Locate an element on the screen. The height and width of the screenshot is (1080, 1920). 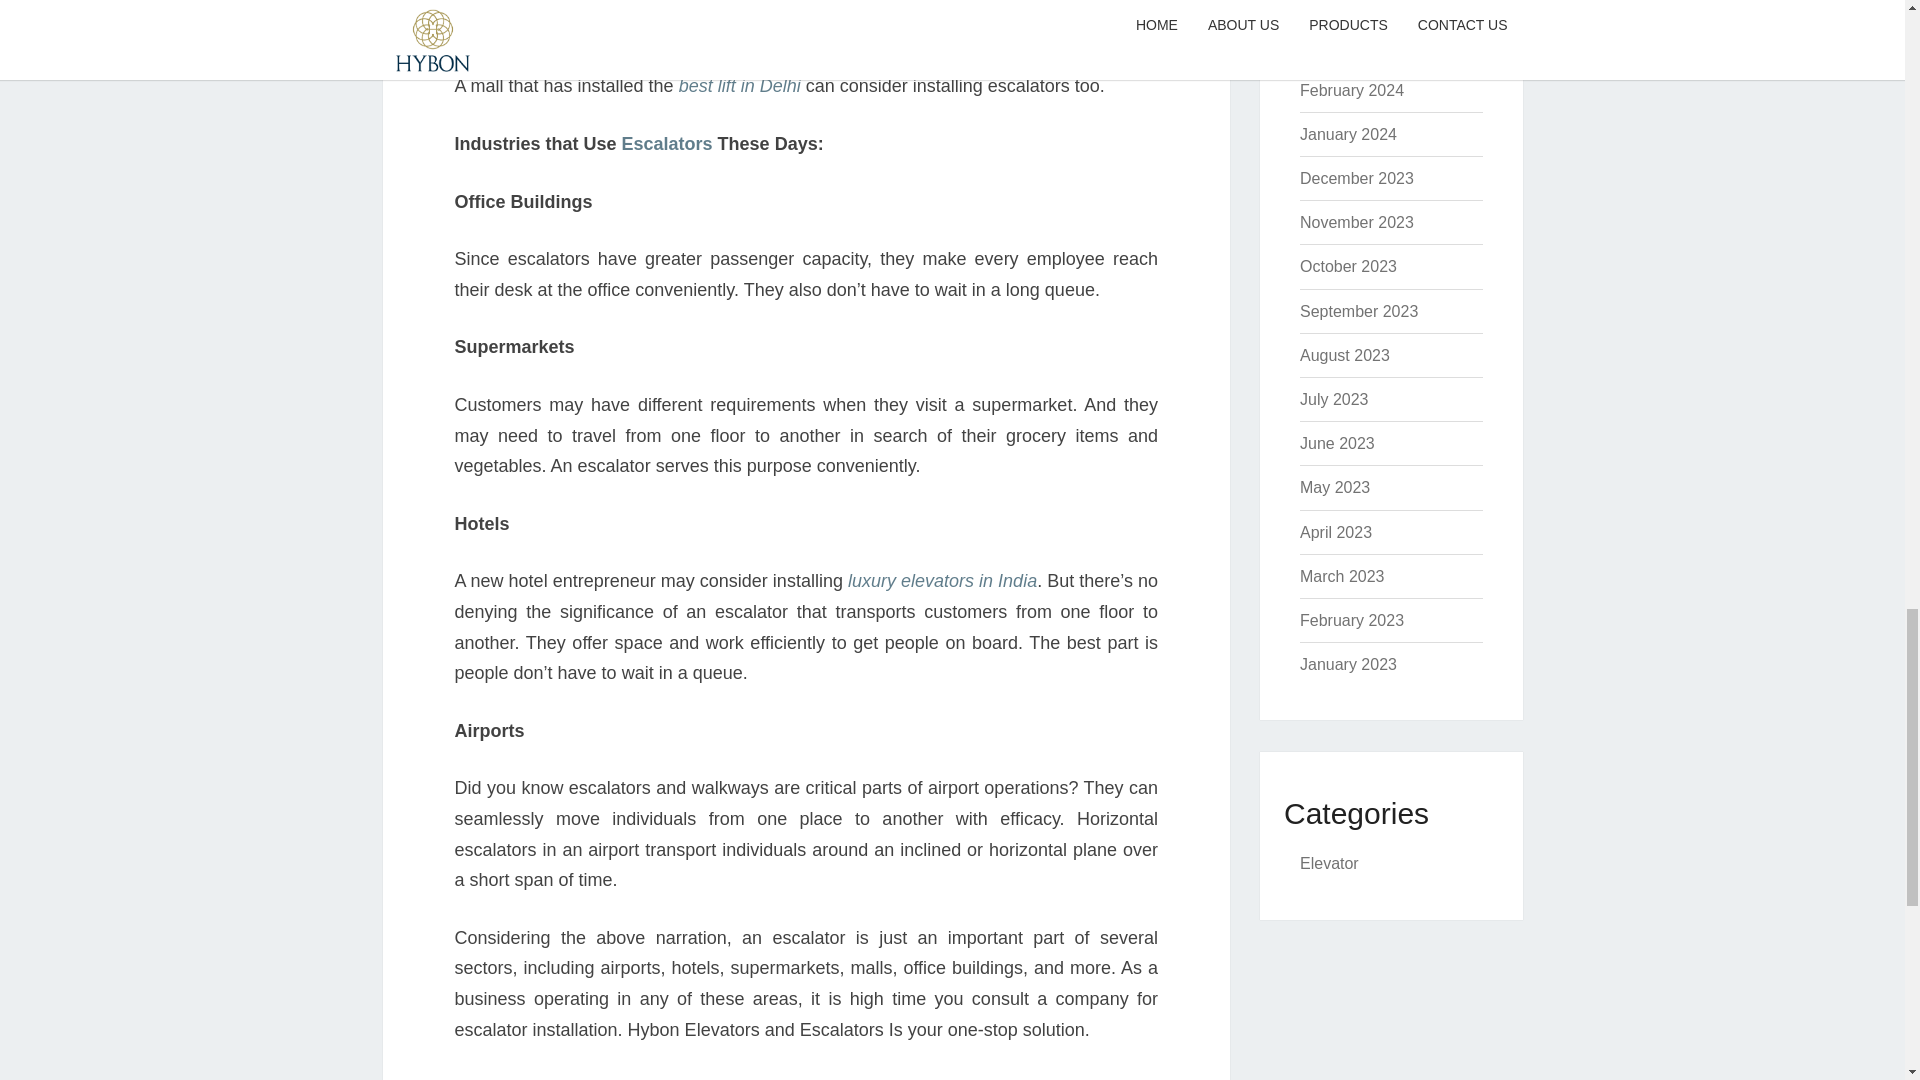
May 2023 is located at coordinates (1334, 487).